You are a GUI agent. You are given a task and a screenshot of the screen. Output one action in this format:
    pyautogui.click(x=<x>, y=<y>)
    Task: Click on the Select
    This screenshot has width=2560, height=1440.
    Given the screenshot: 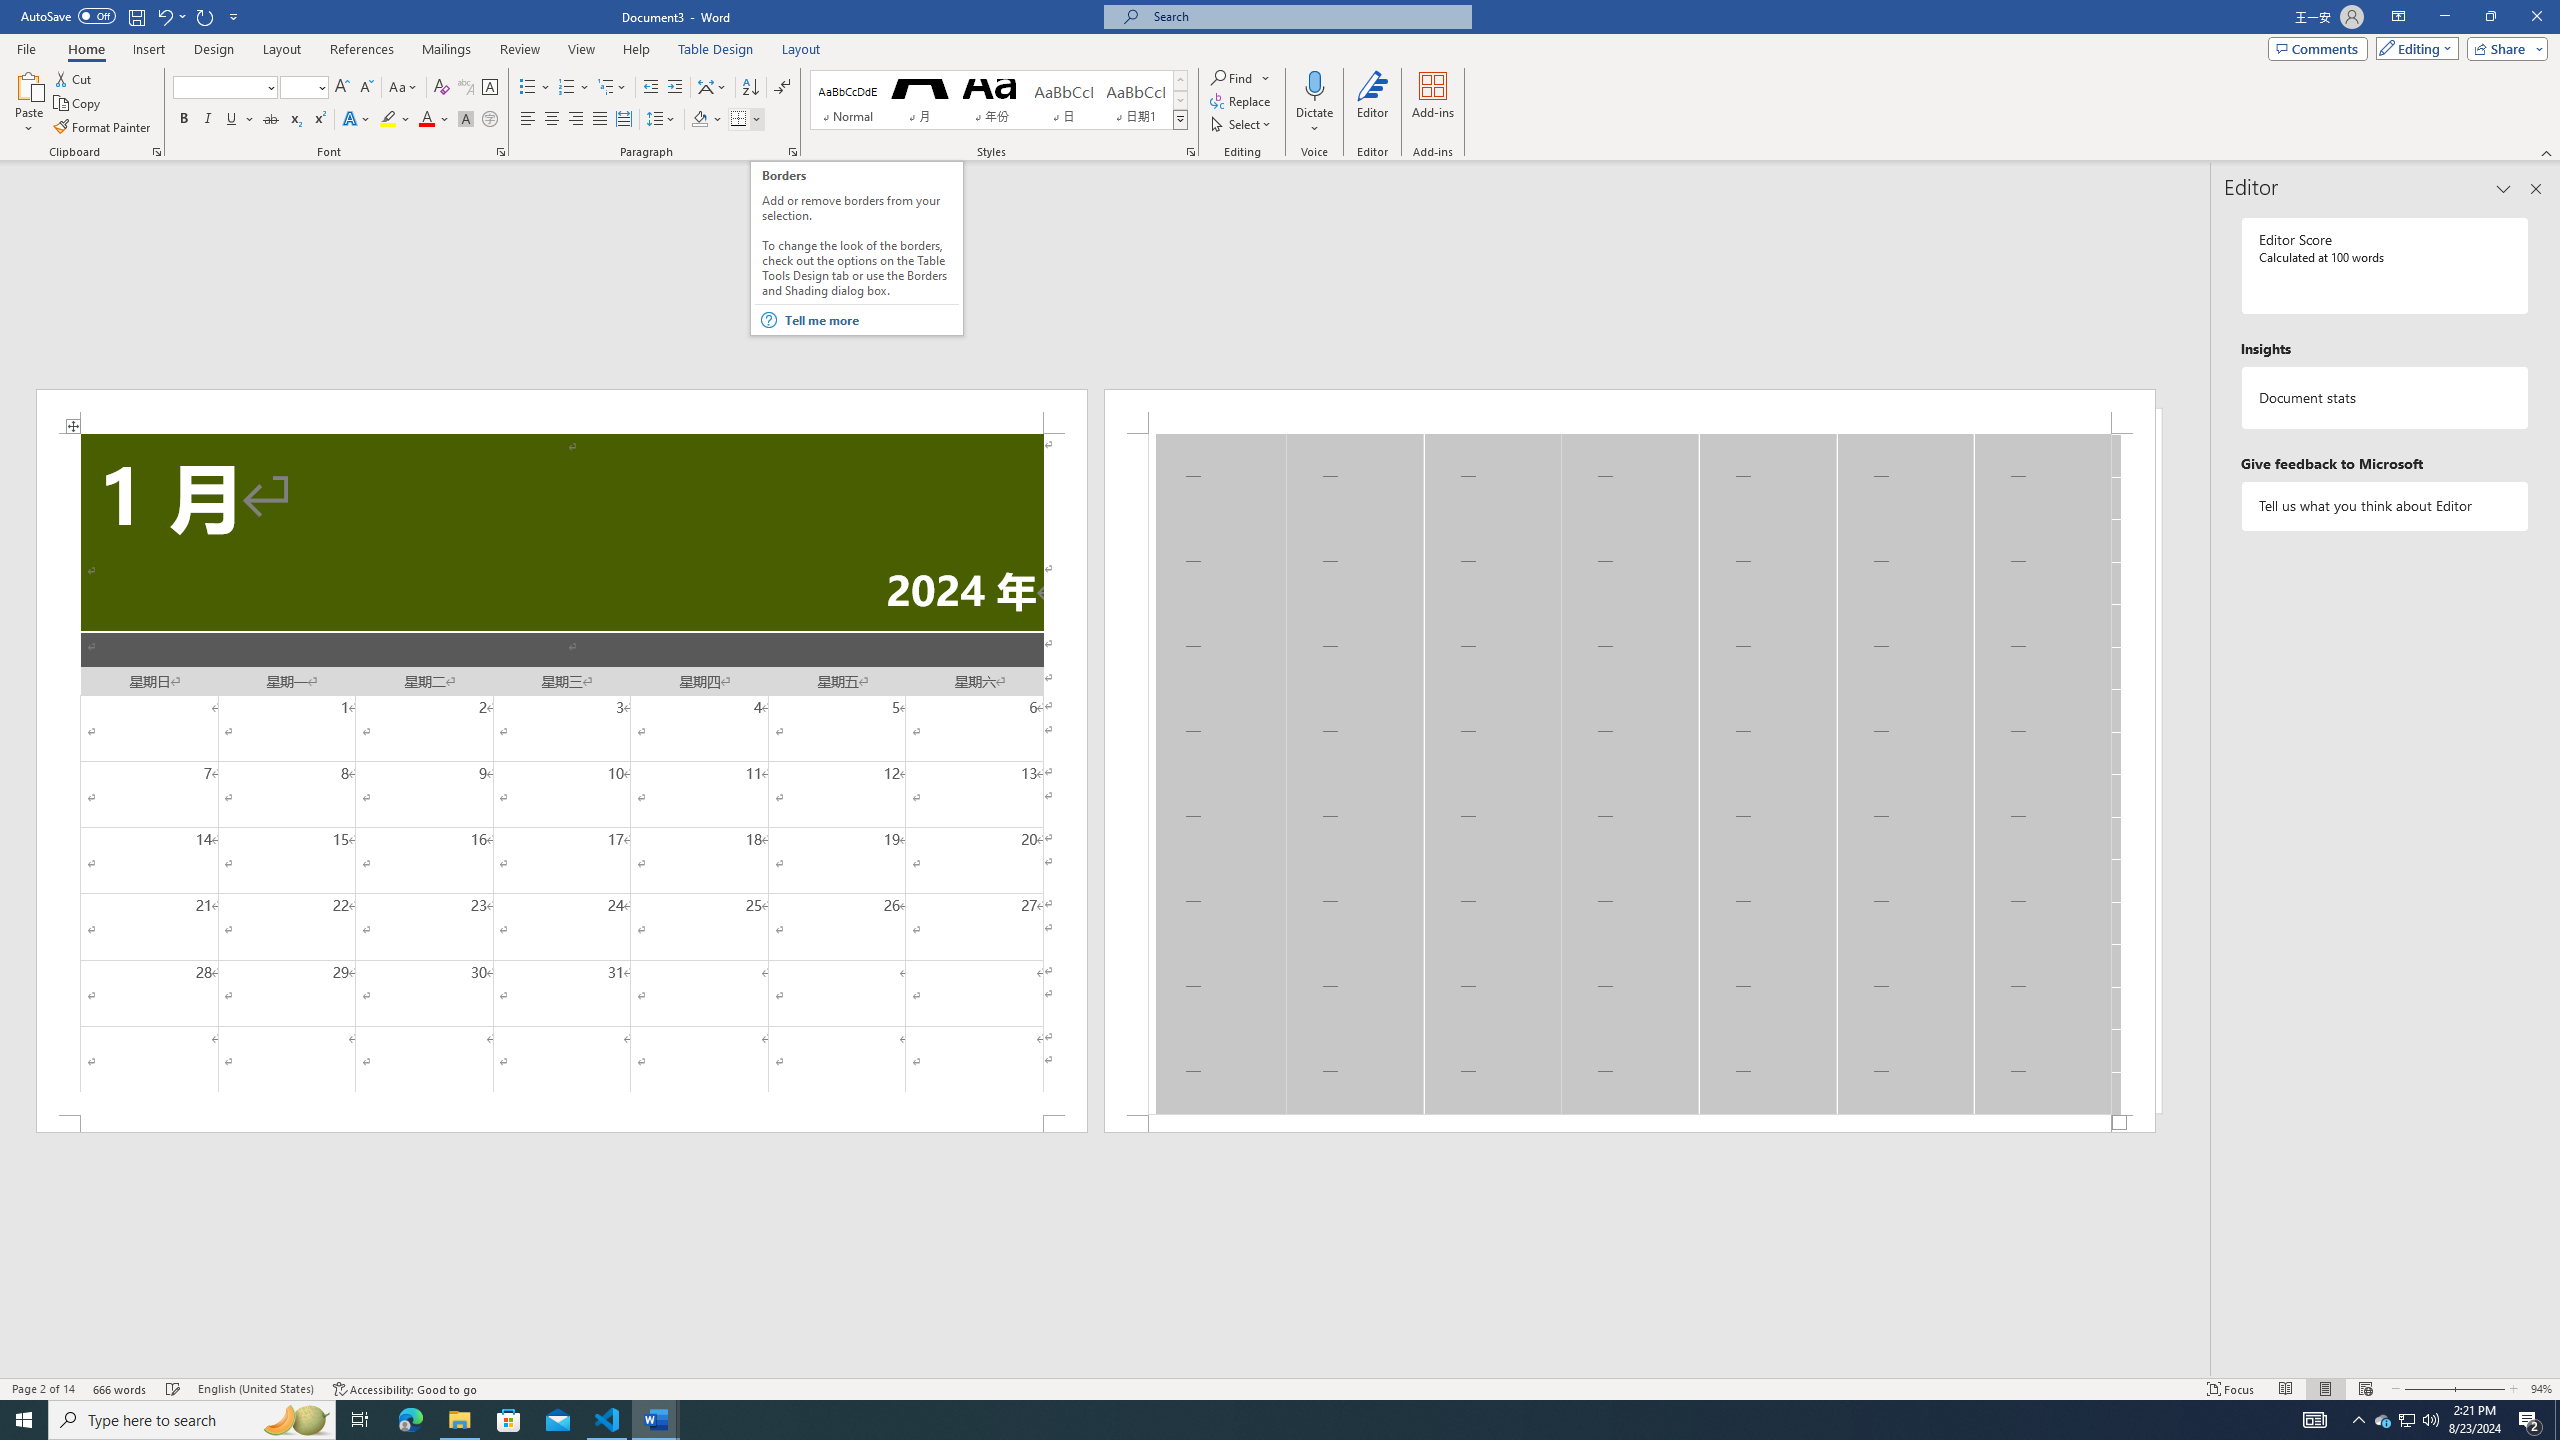 What is the action you would take?
    pyautogui.click(x=1241, y=124)
    